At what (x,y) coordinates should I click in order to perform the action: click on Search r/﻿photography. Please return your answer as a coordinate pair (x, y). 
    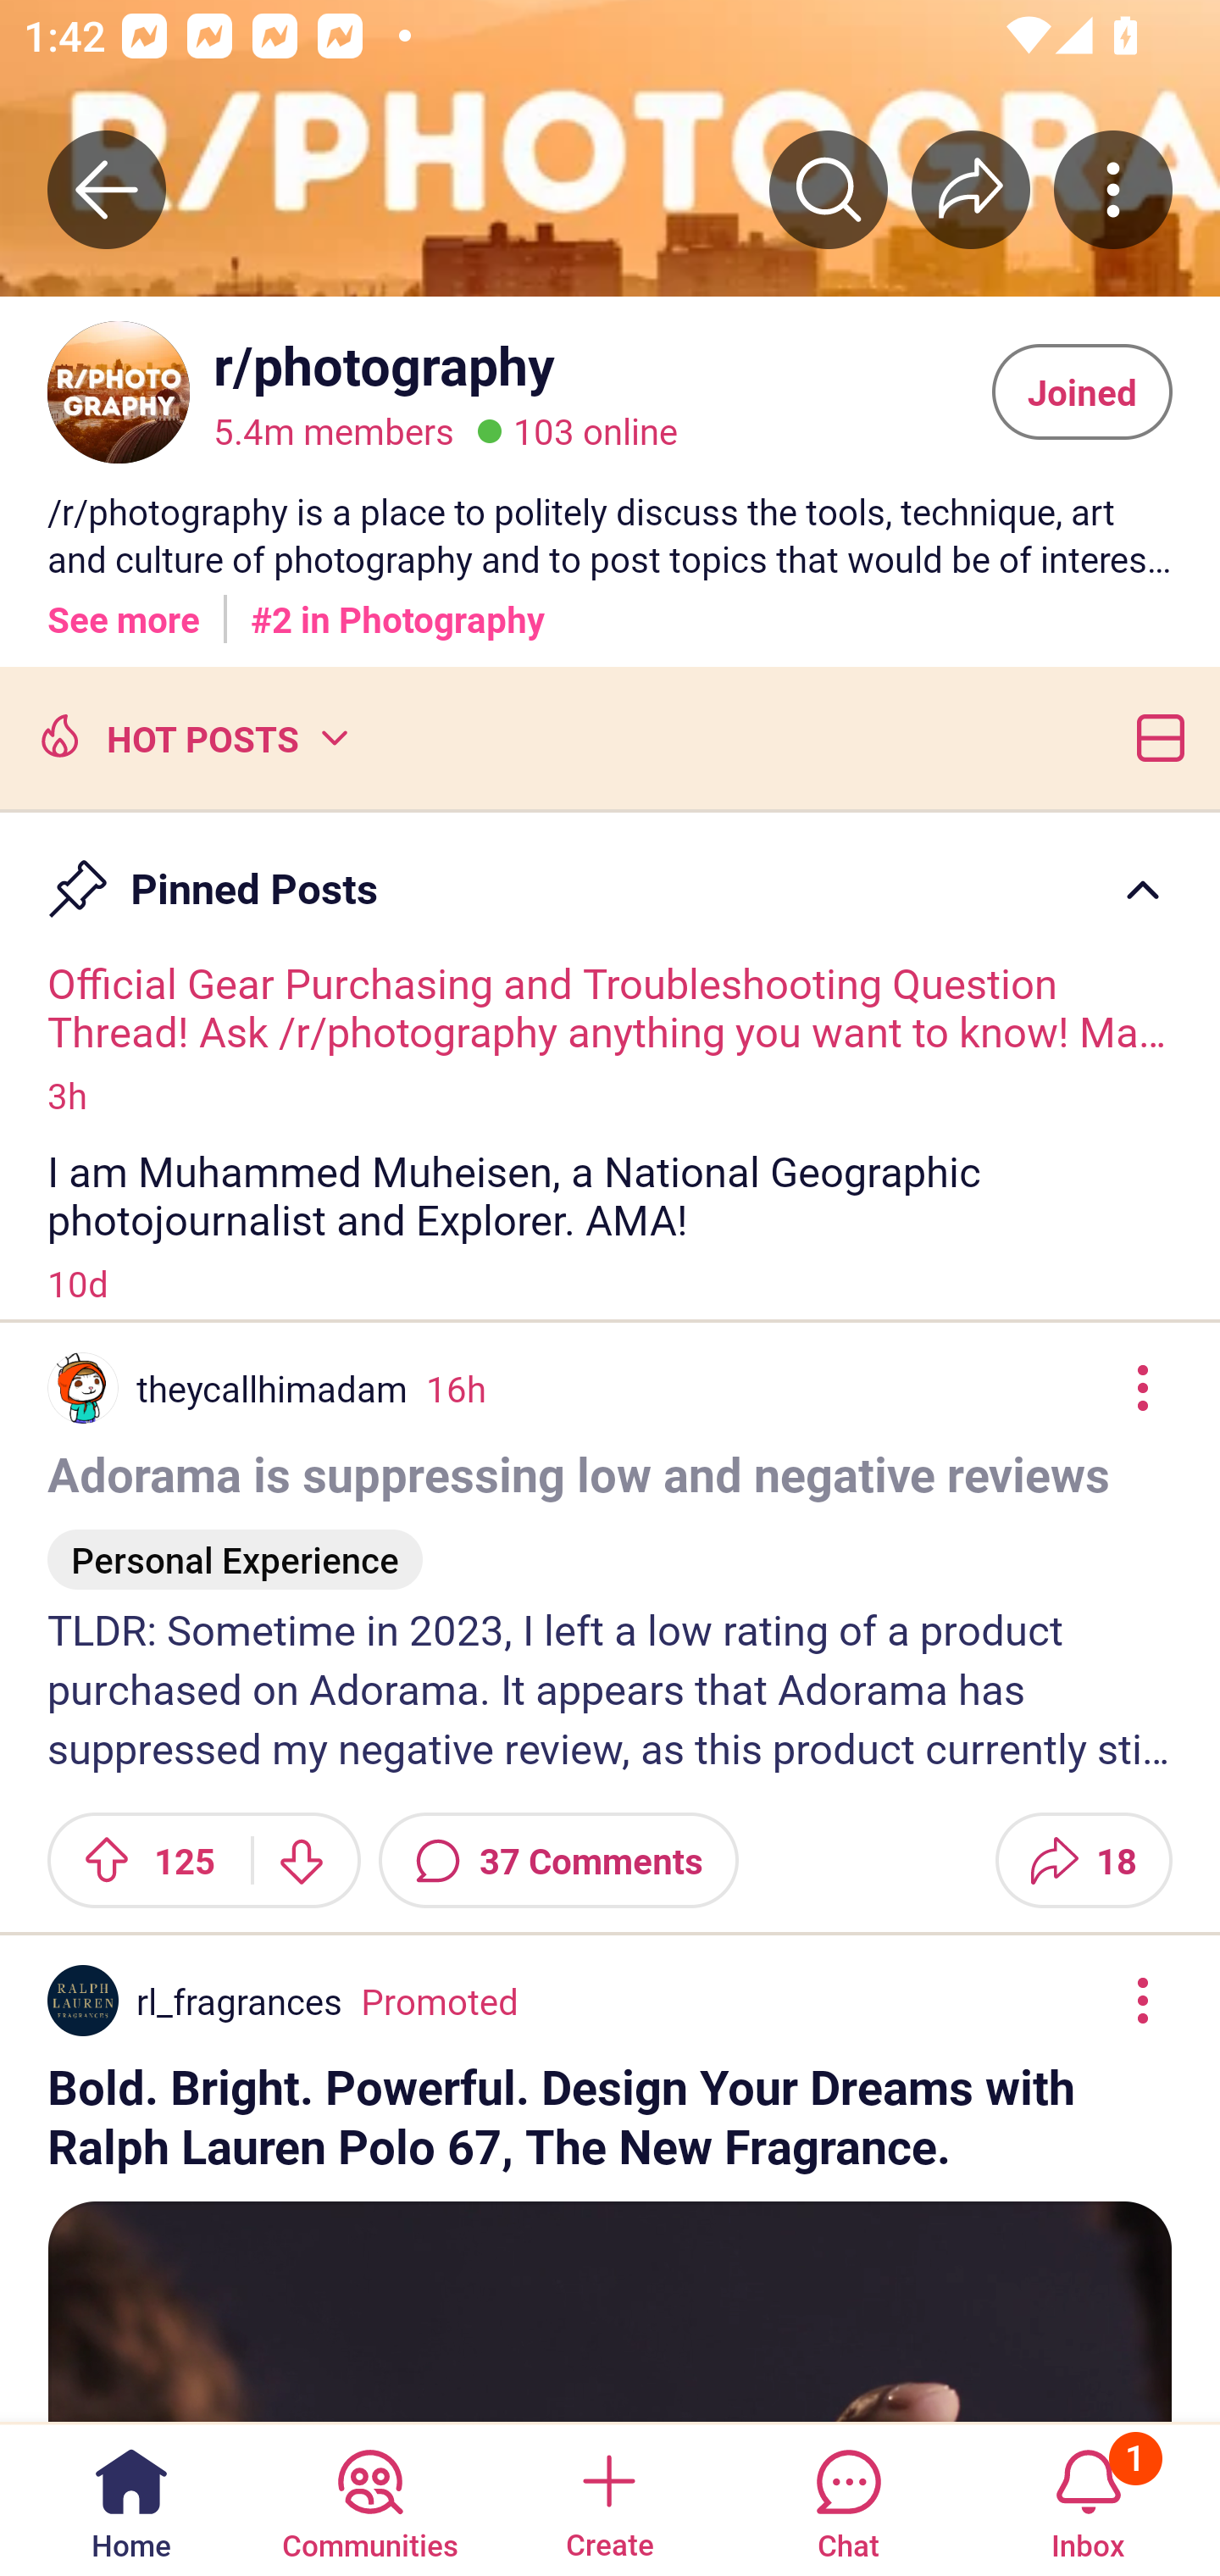
    Looking at the image, I should click on (829, 189).